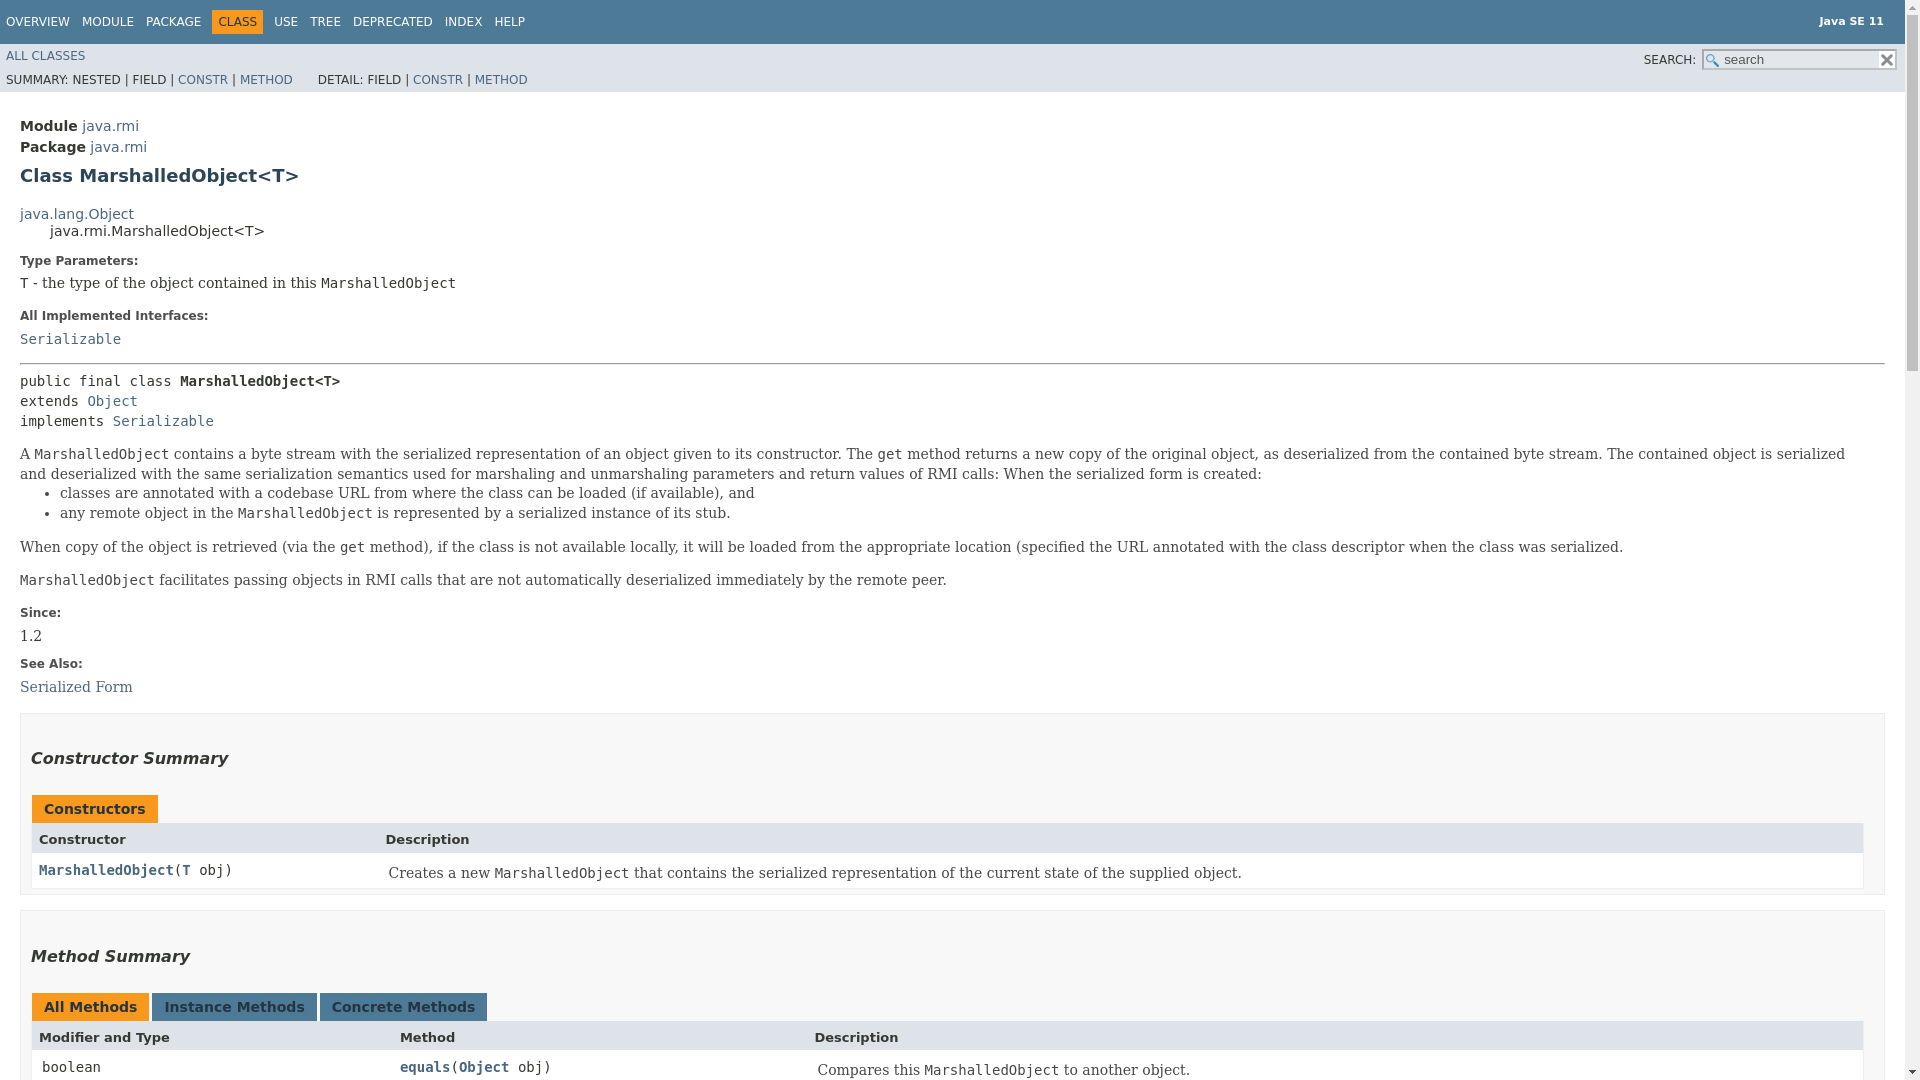 Image resolution: width=1920 pixels, height=1080 pixels. What do you see at coordinates (76, 687) in the screenshot?
I see `Serialized Form` at bounding box center [76, 687].